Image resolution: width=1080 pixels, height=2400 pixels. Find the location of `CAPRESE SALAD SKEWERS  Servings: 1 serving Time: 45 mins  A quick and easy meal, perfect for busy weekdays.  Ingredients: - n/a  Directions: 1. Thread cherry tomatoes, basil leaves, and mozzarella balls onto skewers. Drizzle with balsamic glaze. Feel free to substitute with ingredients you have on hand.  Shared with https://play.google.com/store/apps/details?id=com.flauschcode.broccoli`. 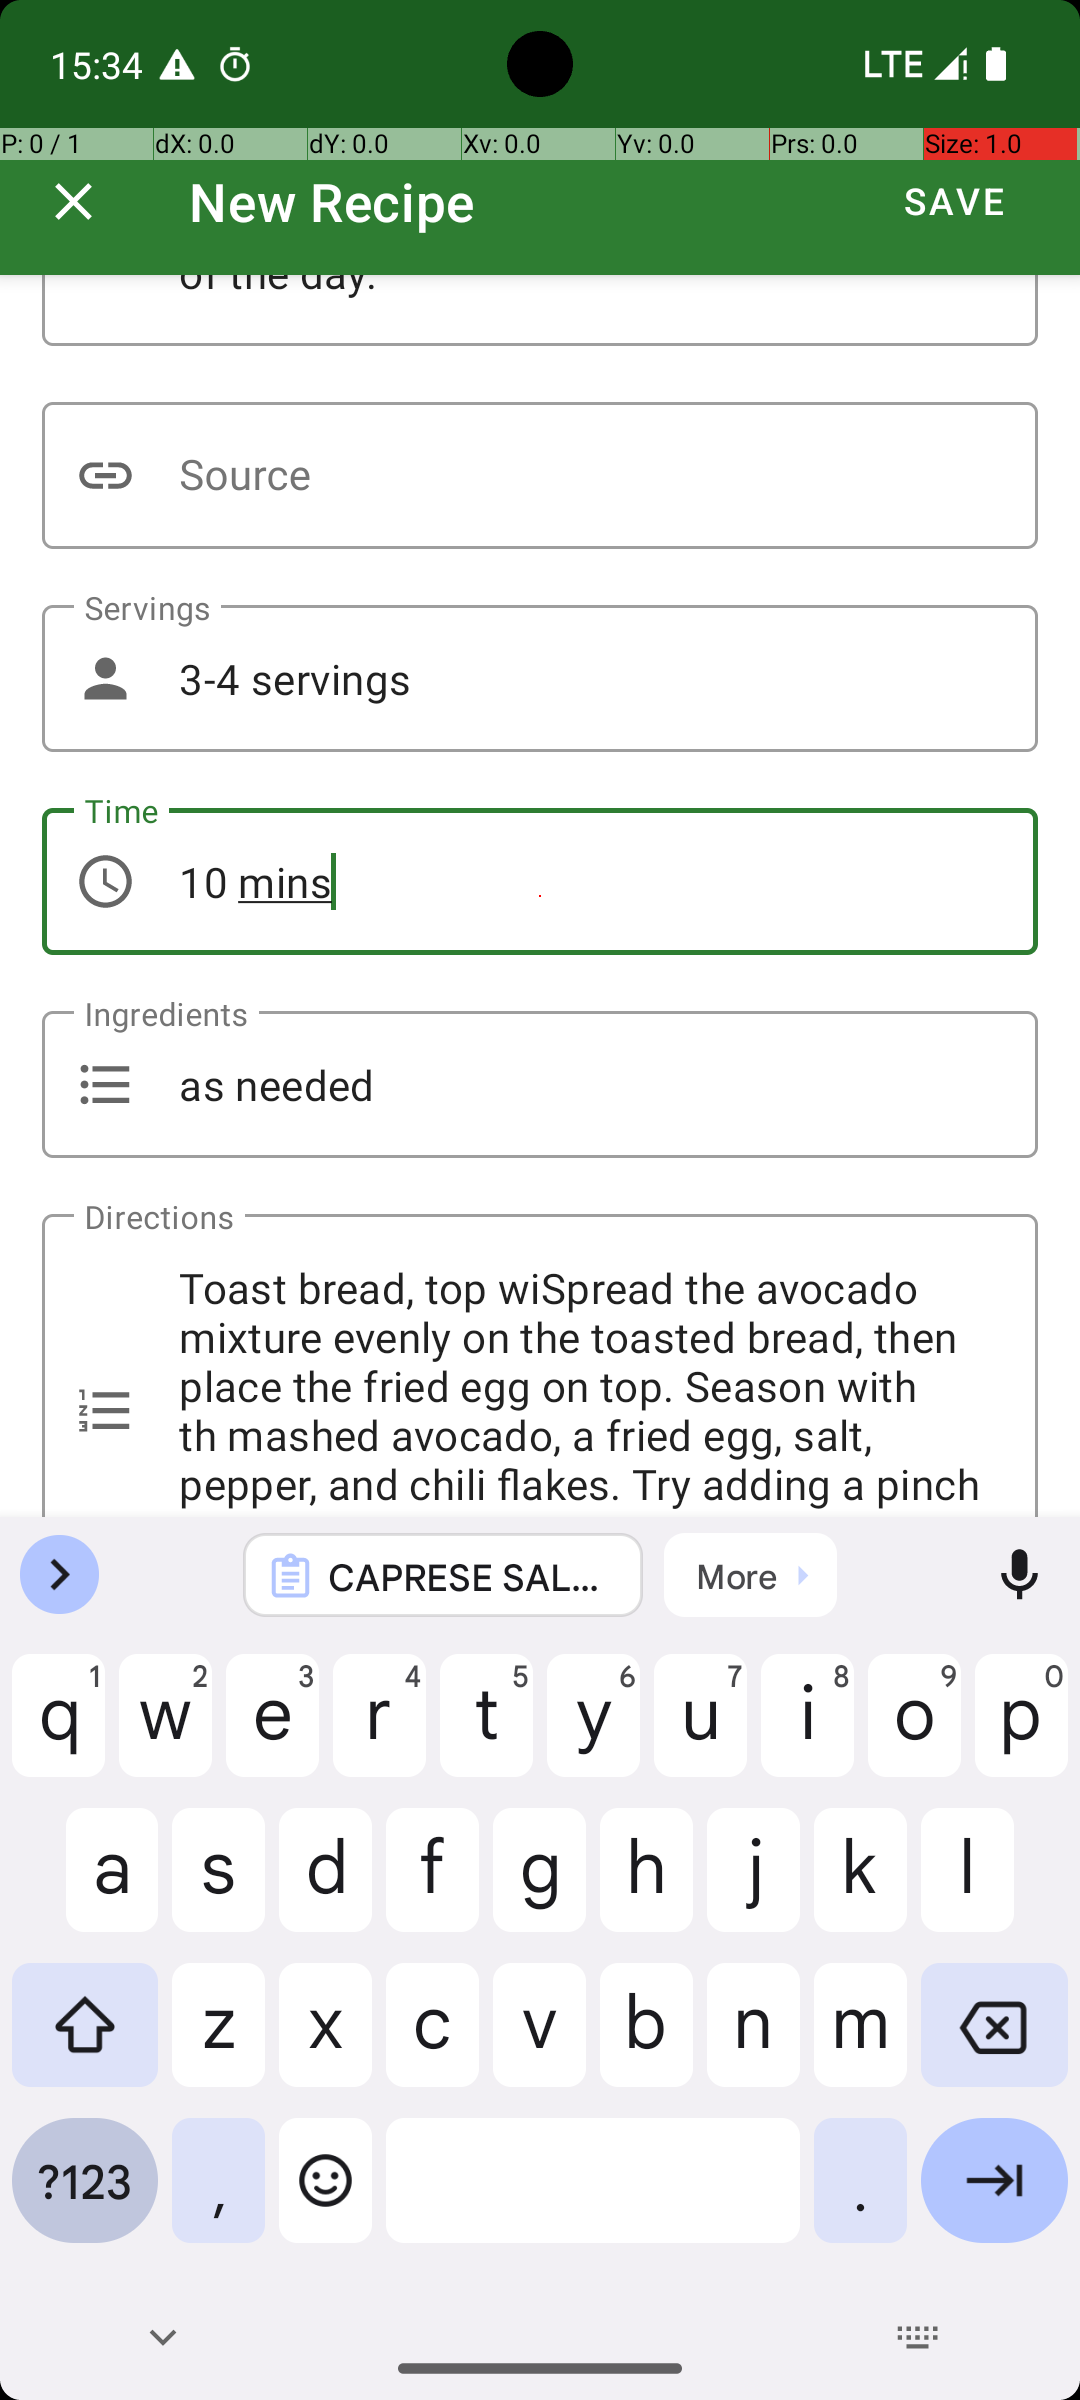

CAPRESE SALAD SKEWERS  Servings: 1 serving Time: 45 mins  A quick and easy meal, perfect for busy weekdays.  Ingredients: - n/a  Directions: 1. Thread cherry tomatoes, basil leaves, and mozzarella balls onto skewers. Drizzle with balsamic glaze. Feel free to substitute with ingredients you have on hand.  Shared with https://play.google.com/store/apps/details?id=com.flauschcode.broccoli is located at coordinates (470, 1576).